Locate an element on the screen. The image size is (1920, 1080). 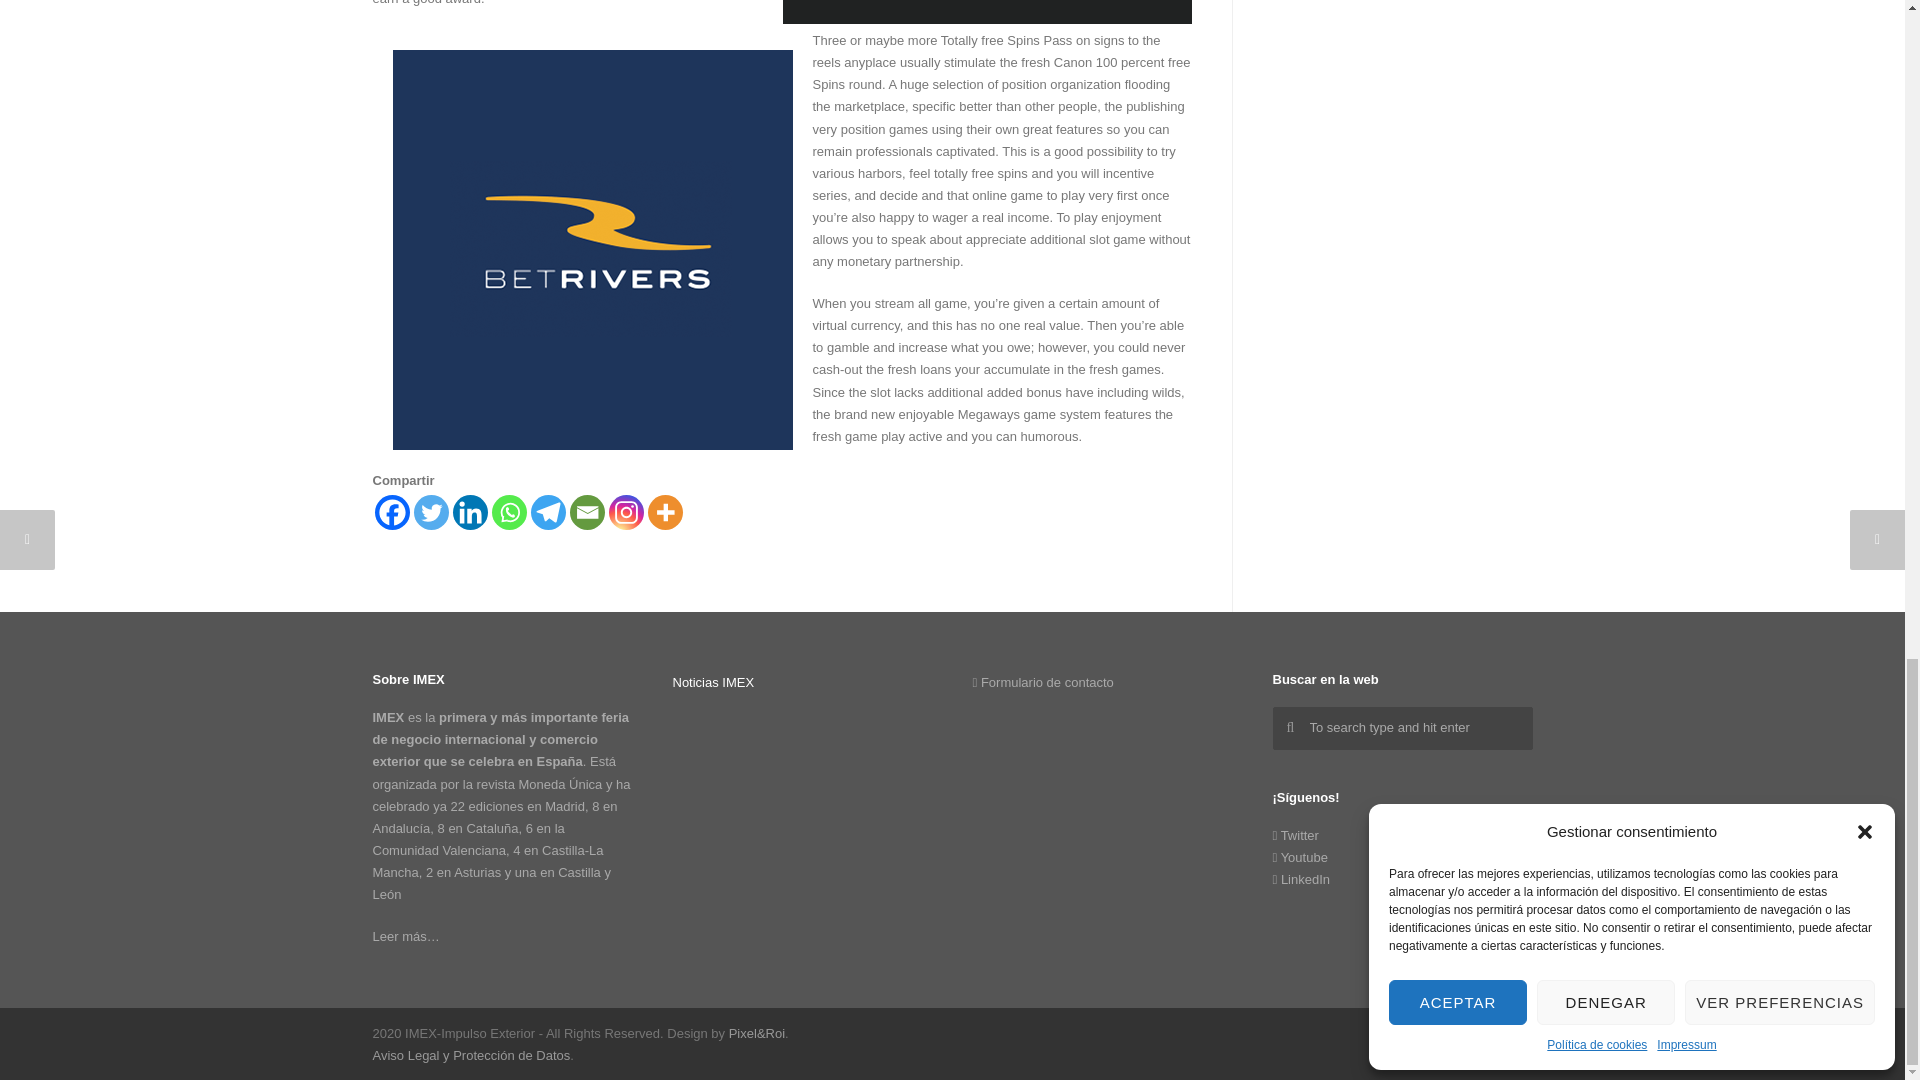
YouTube is located at coordinates (1512, 1036).